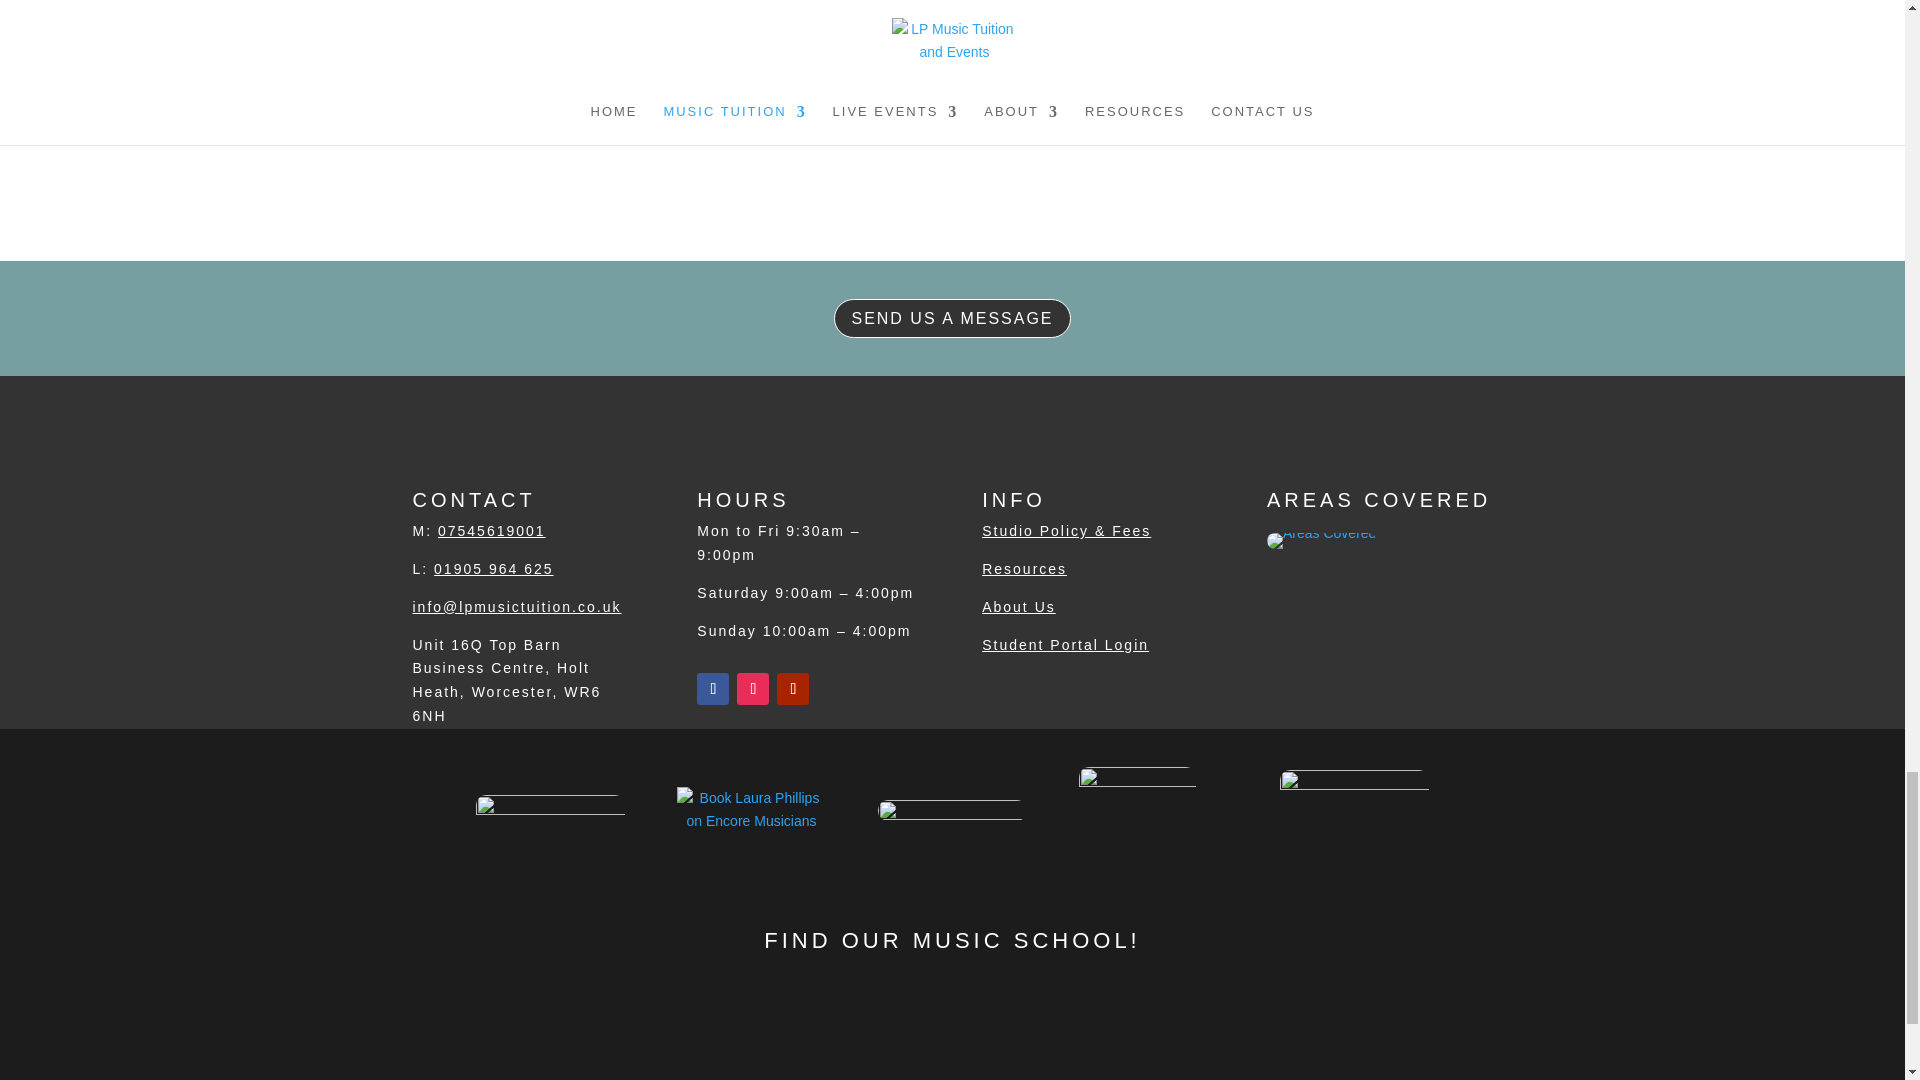 Image resolution: width=1920 pixels, height=1080 pixels. I want to click on SEND US A MESSAGE, so click(951, 318).